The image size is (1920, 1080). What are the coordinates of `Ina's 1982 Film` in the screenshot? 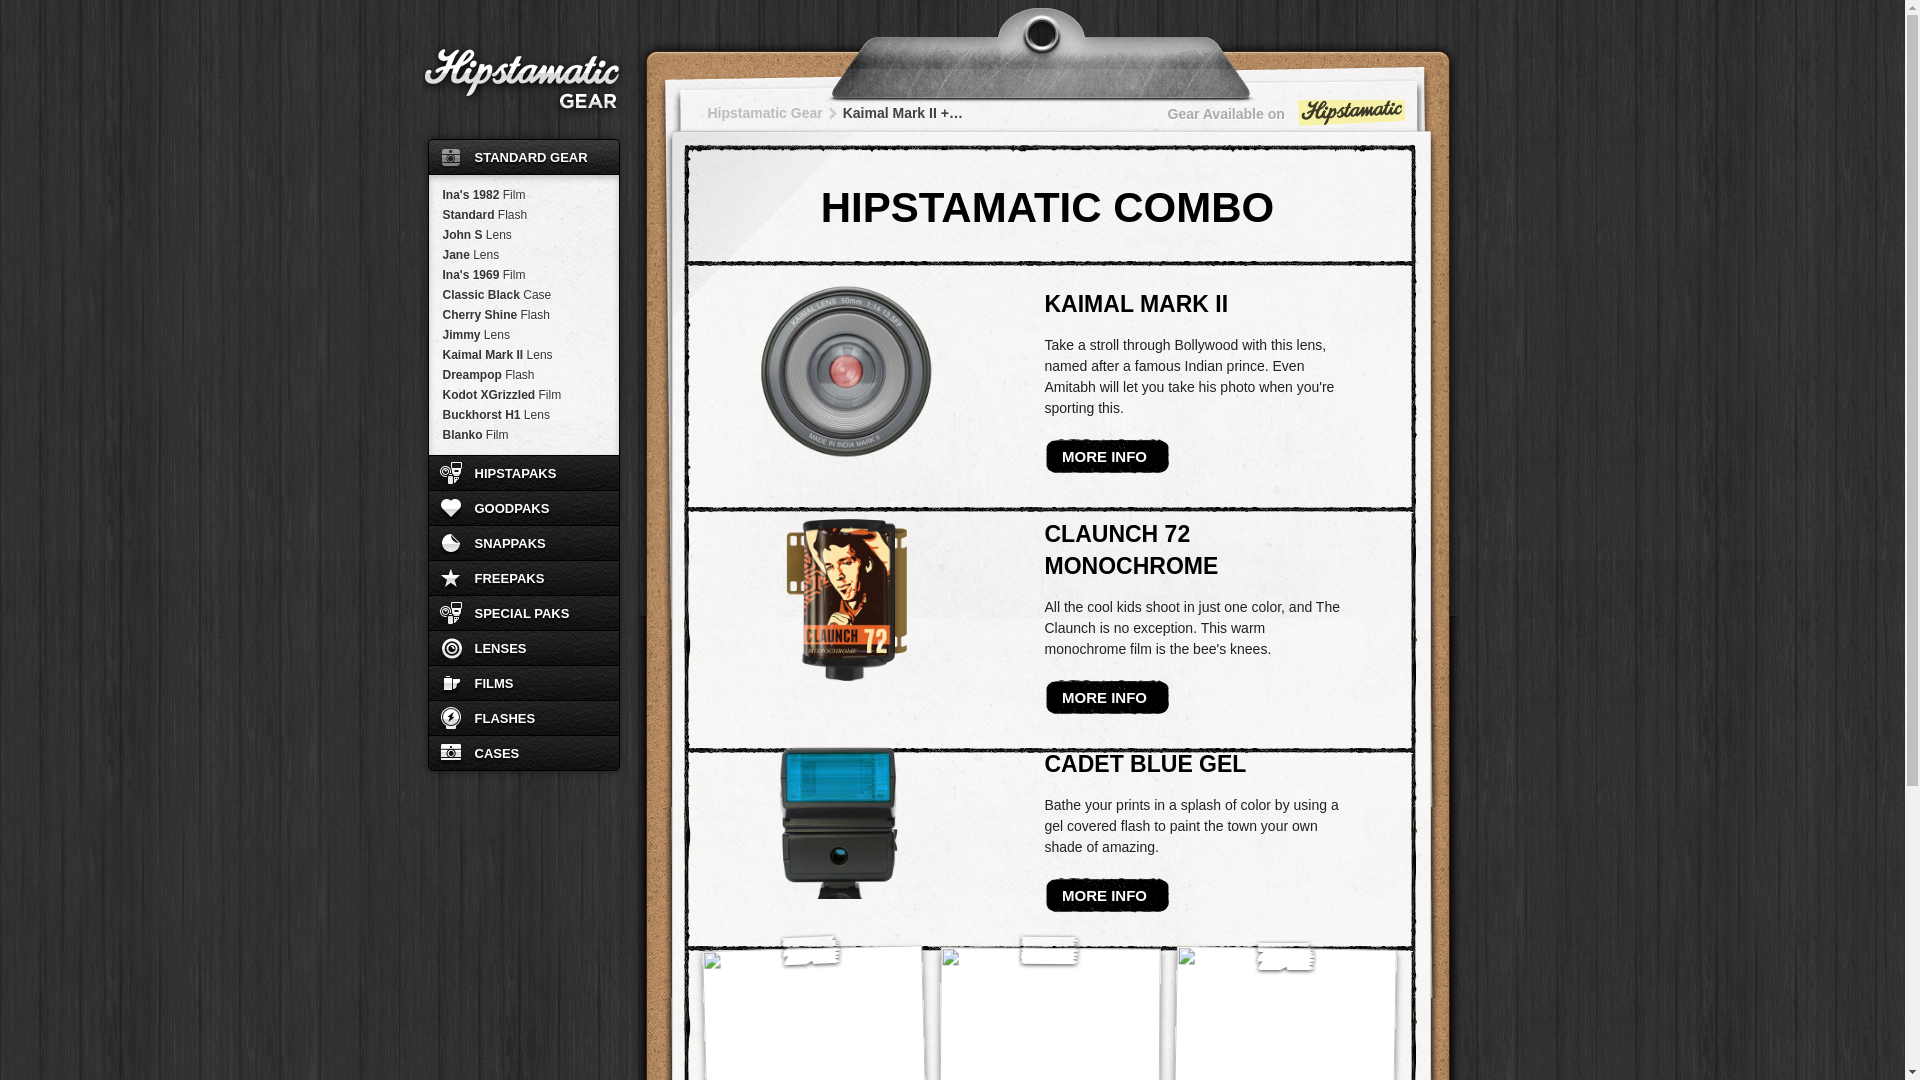 It's located at (523, 194).